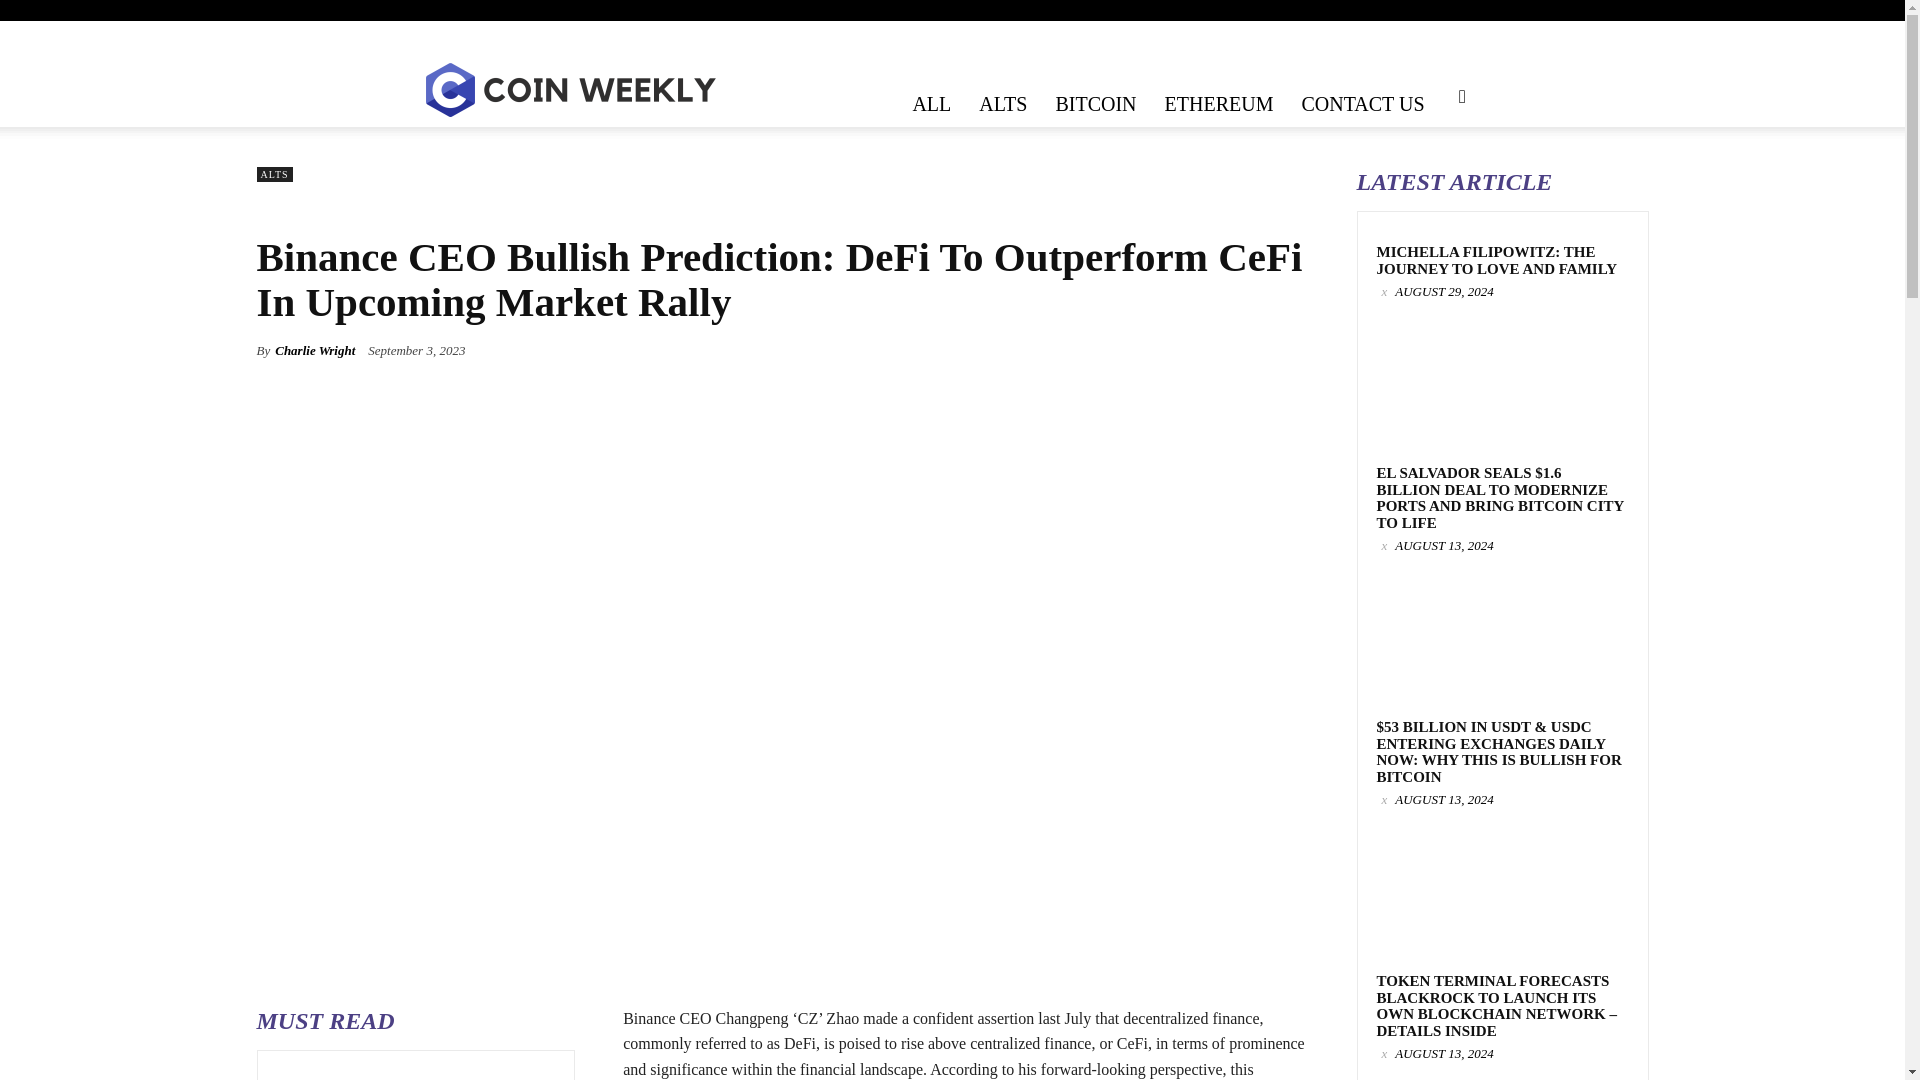 The height and width of the screenshot is (1080, 1920). Describe the element at coordinates (1430, 158) in the screenshot. I see `Search` at that location.